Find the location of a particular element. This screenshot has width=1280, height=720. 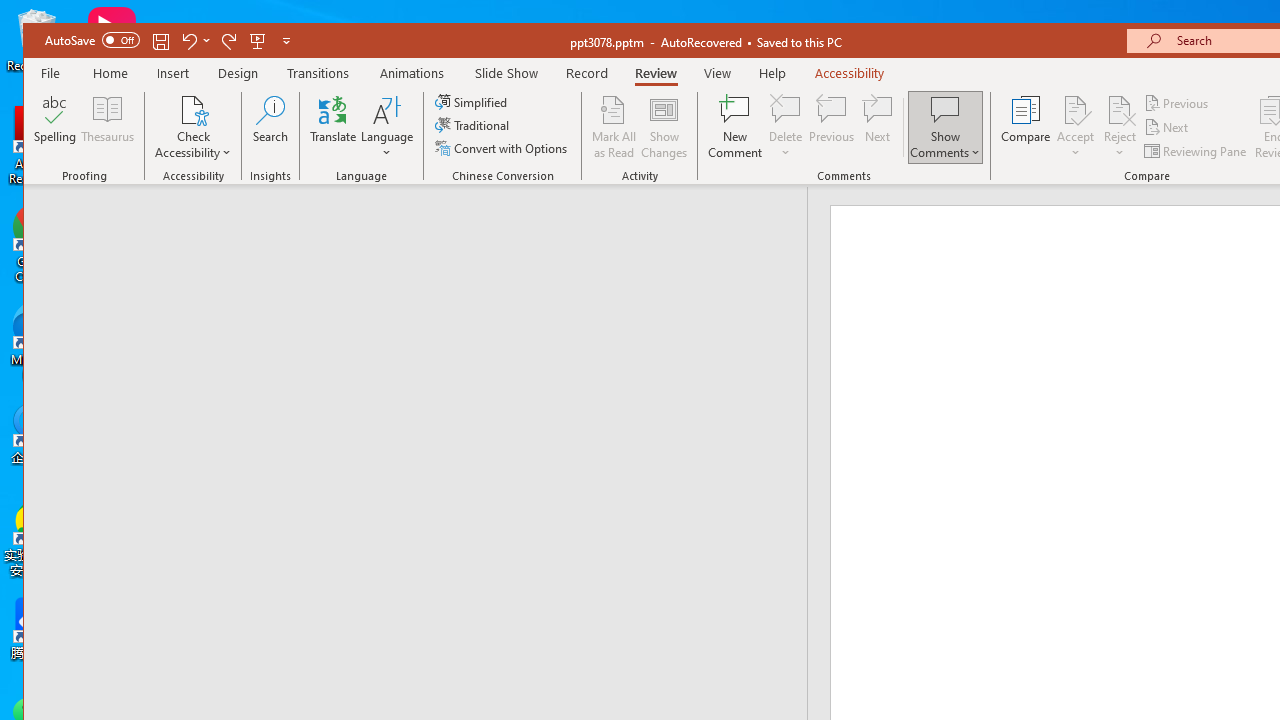

Accept Change is located at coordinates (1075, 109).